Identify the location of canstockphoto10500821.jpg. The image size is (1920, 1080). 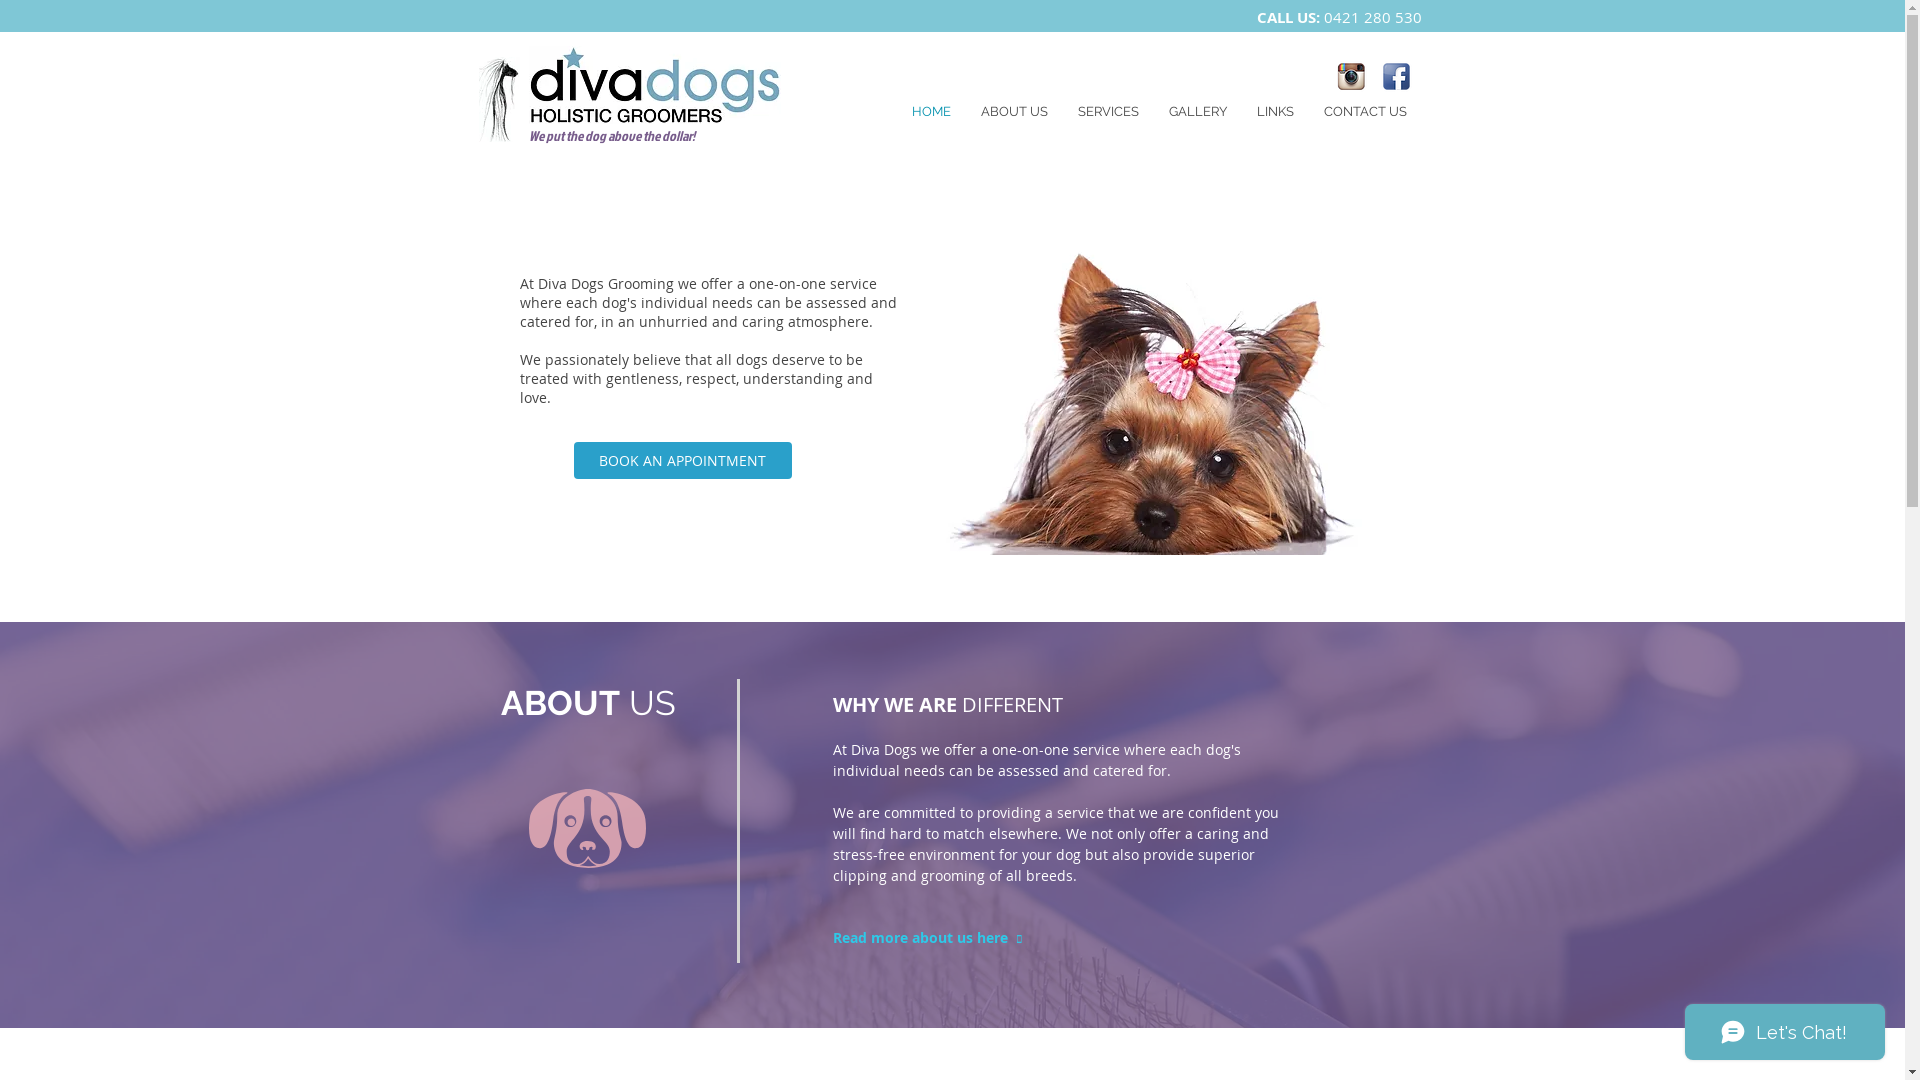
(1165, 401).